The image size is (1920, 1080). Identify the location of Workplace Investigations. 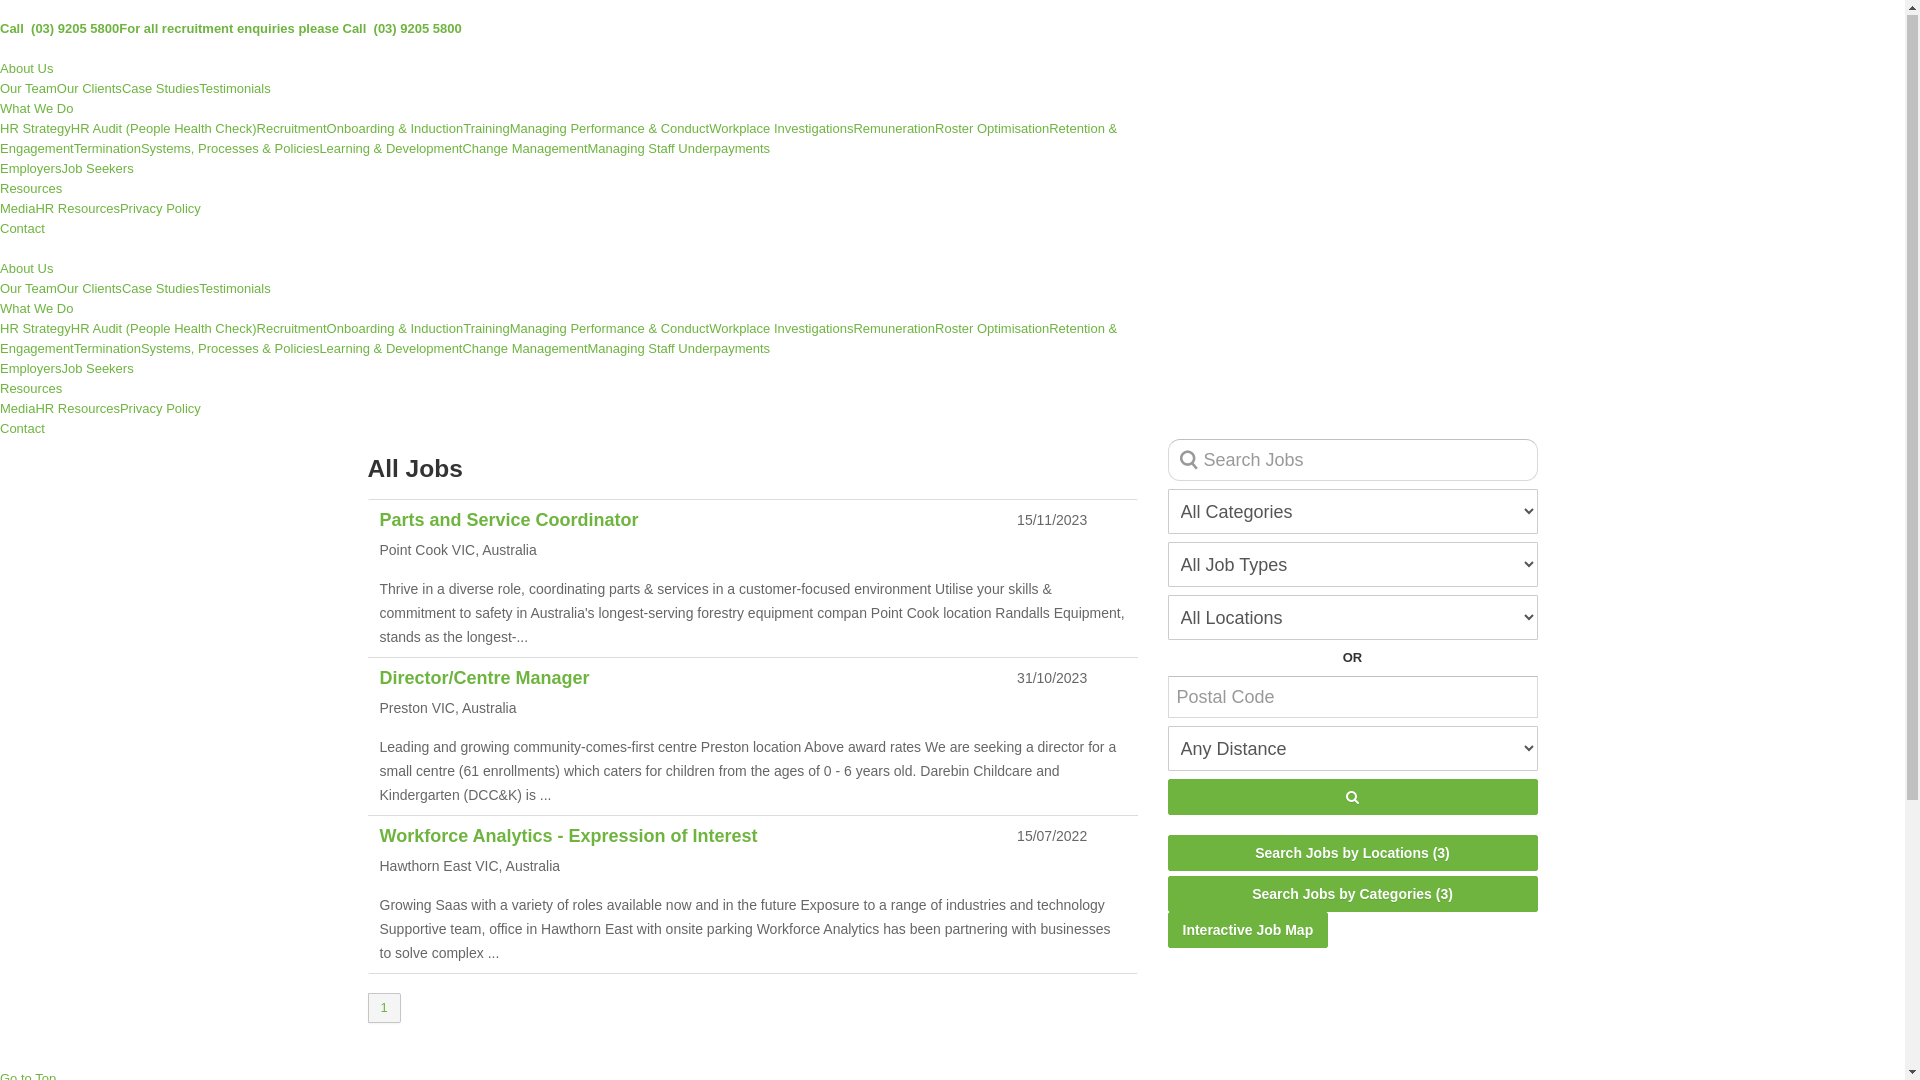
(781, 130).